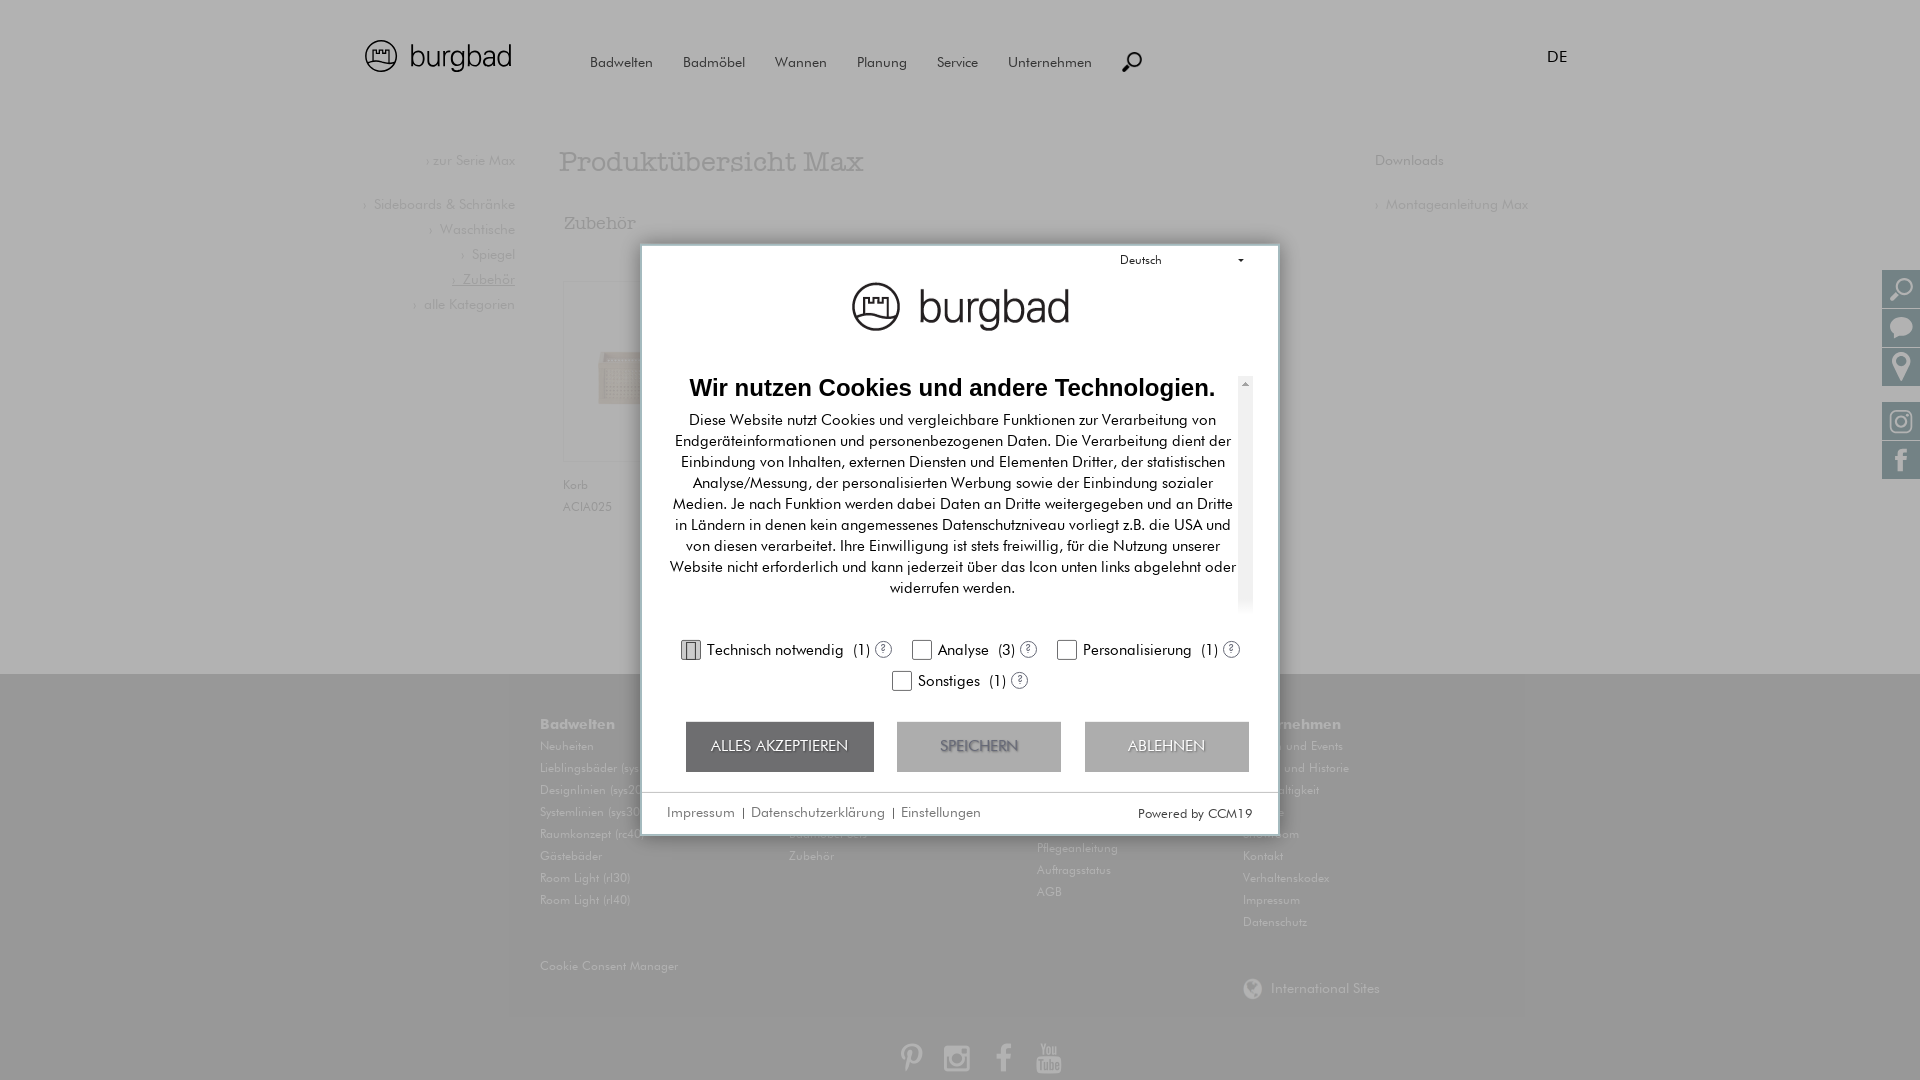 This screenshot has width=1920, height=1080. What do you see at coordinates (1293, 747) in the screenshot?
I see `Messen und Events` at bounding box center [1293, 747].